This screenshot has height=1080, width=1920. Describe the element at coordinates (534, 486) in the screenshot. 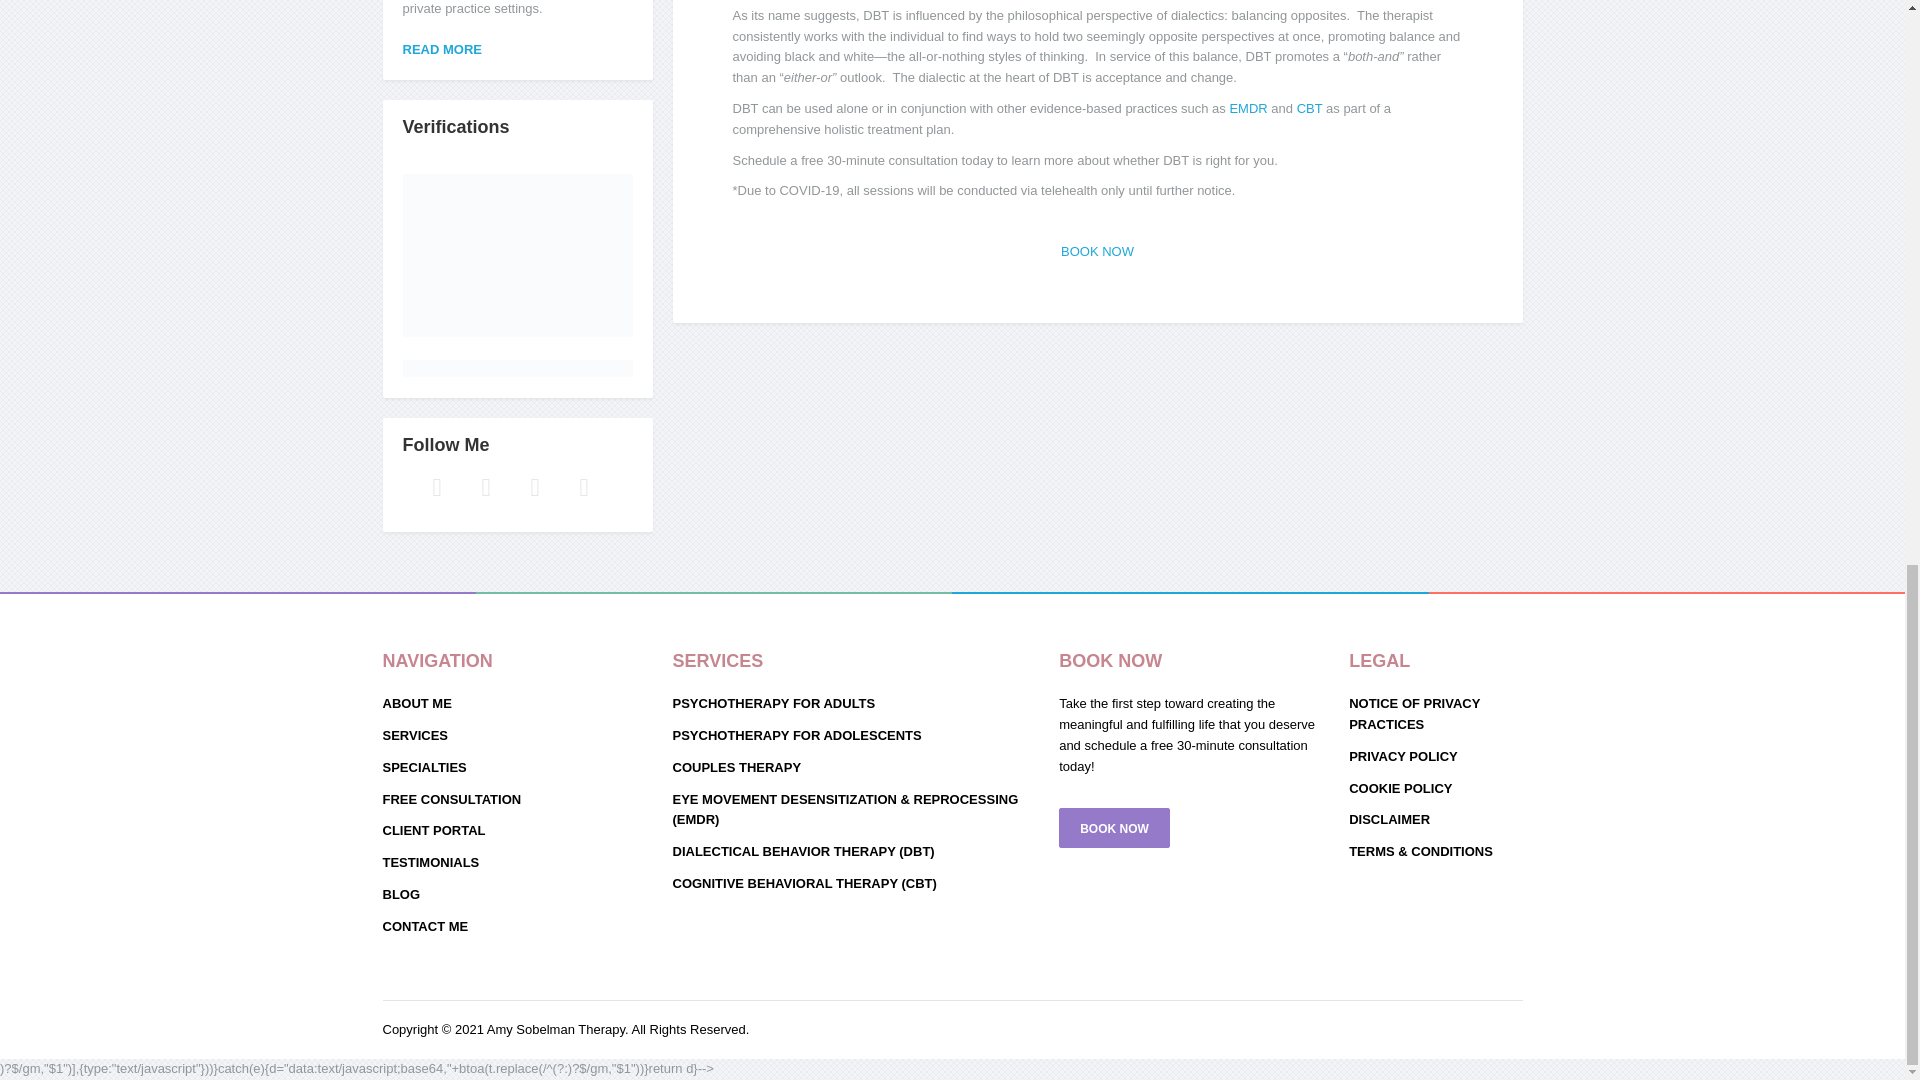

I see `yelp` at that location.